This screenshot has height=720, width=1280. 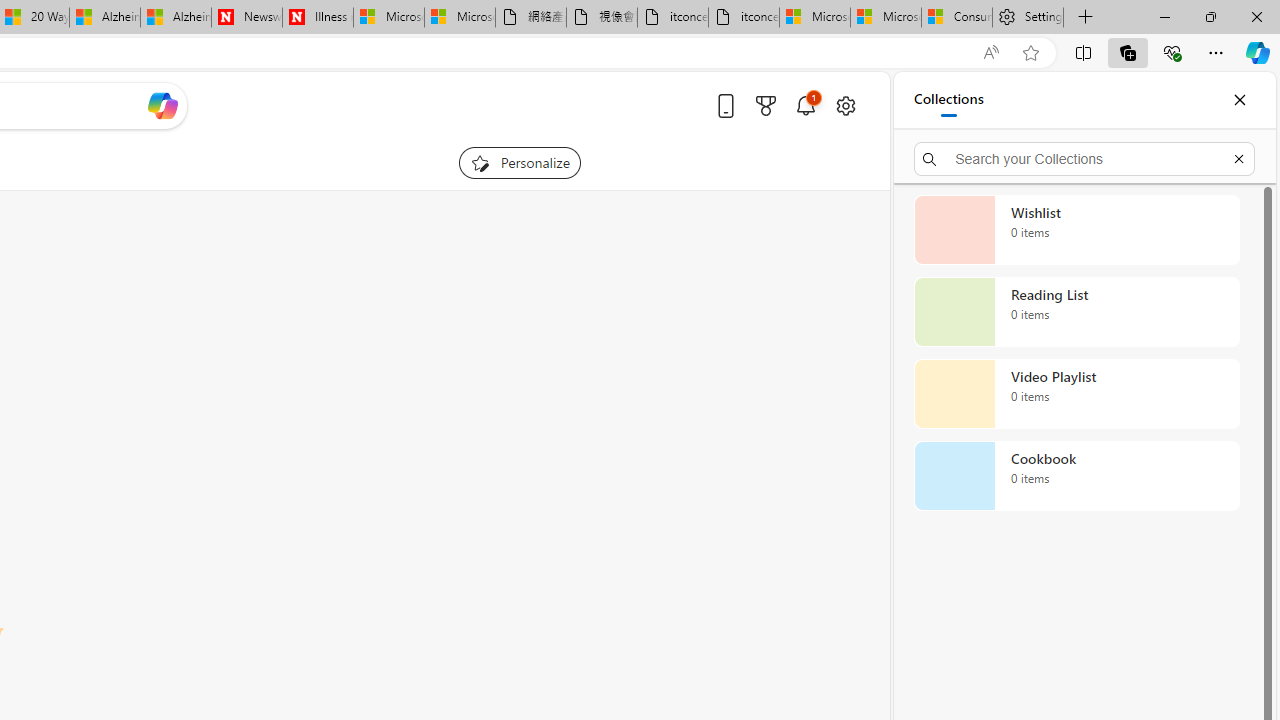 I want to click on Reading List collection, 0 items, so click(x=1076, y=312).